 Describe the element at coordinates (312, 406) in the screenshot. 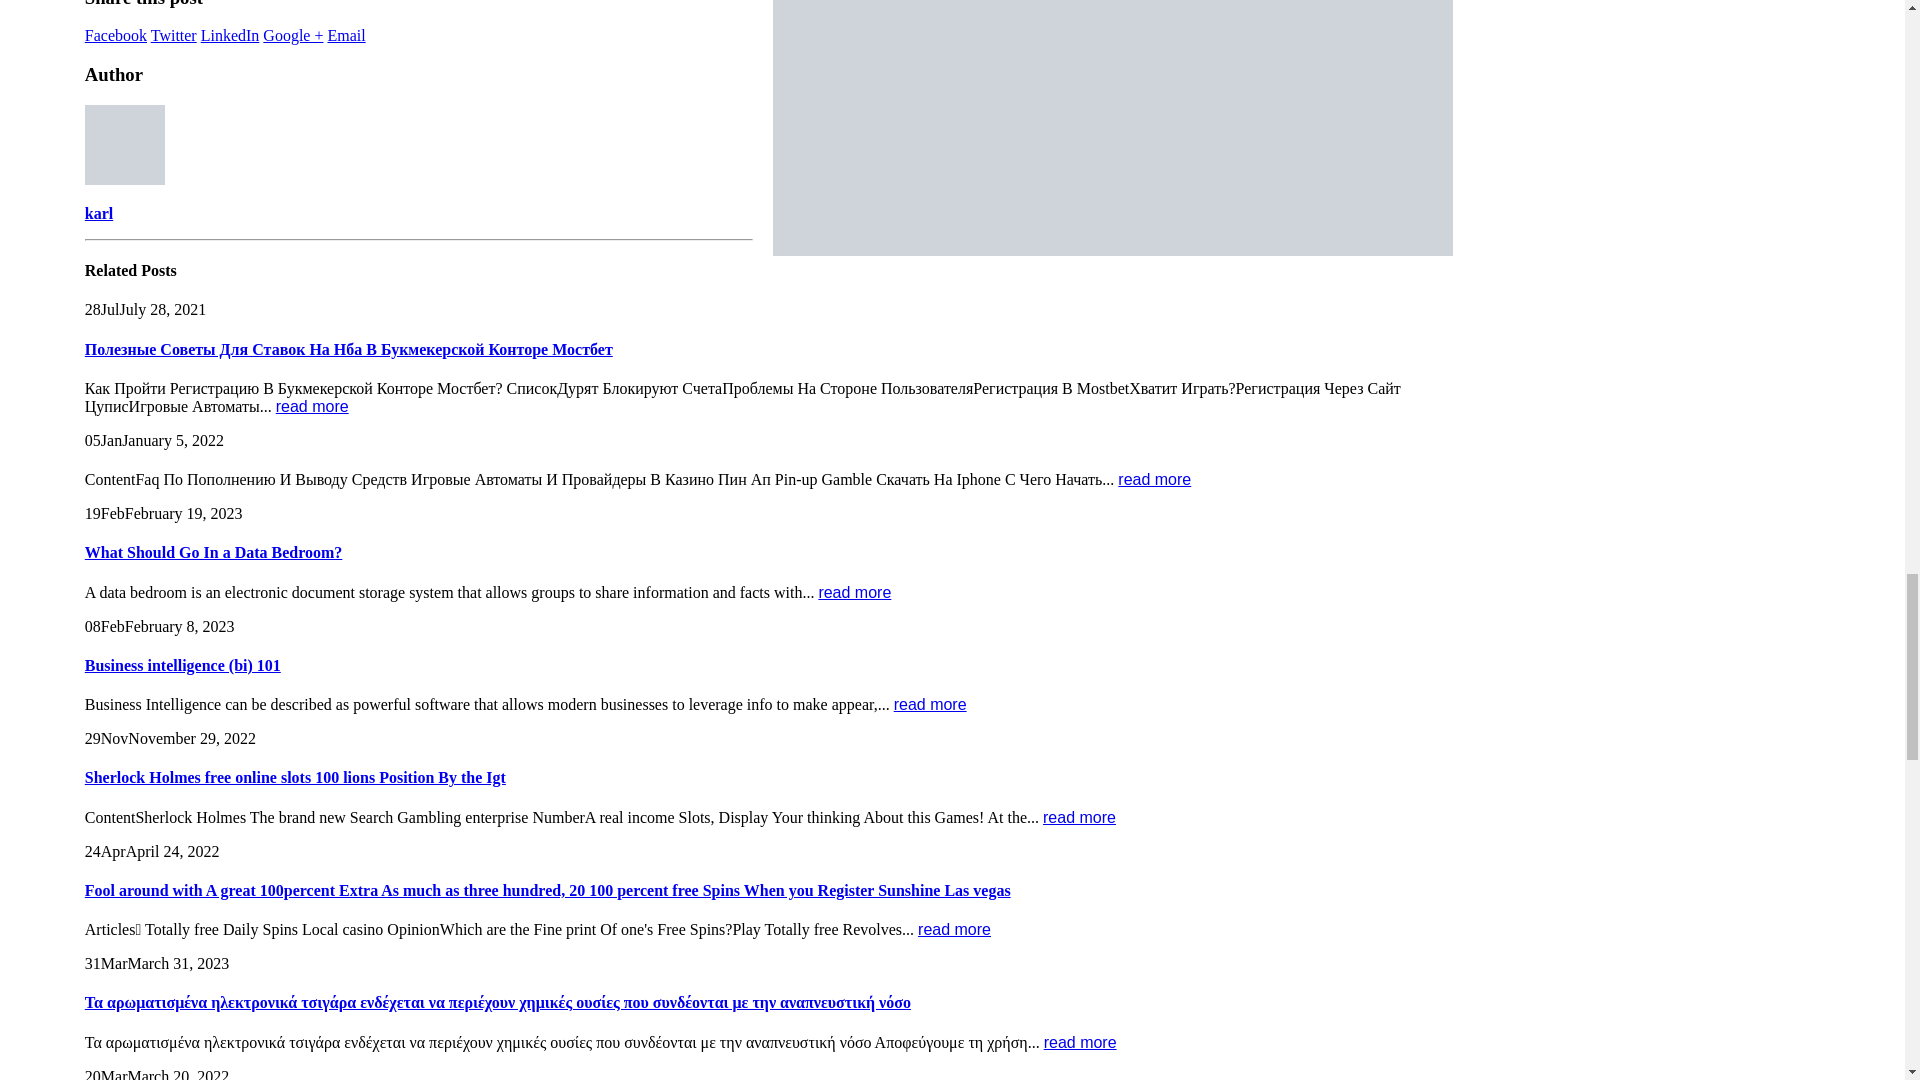

I see `read more` at that location.